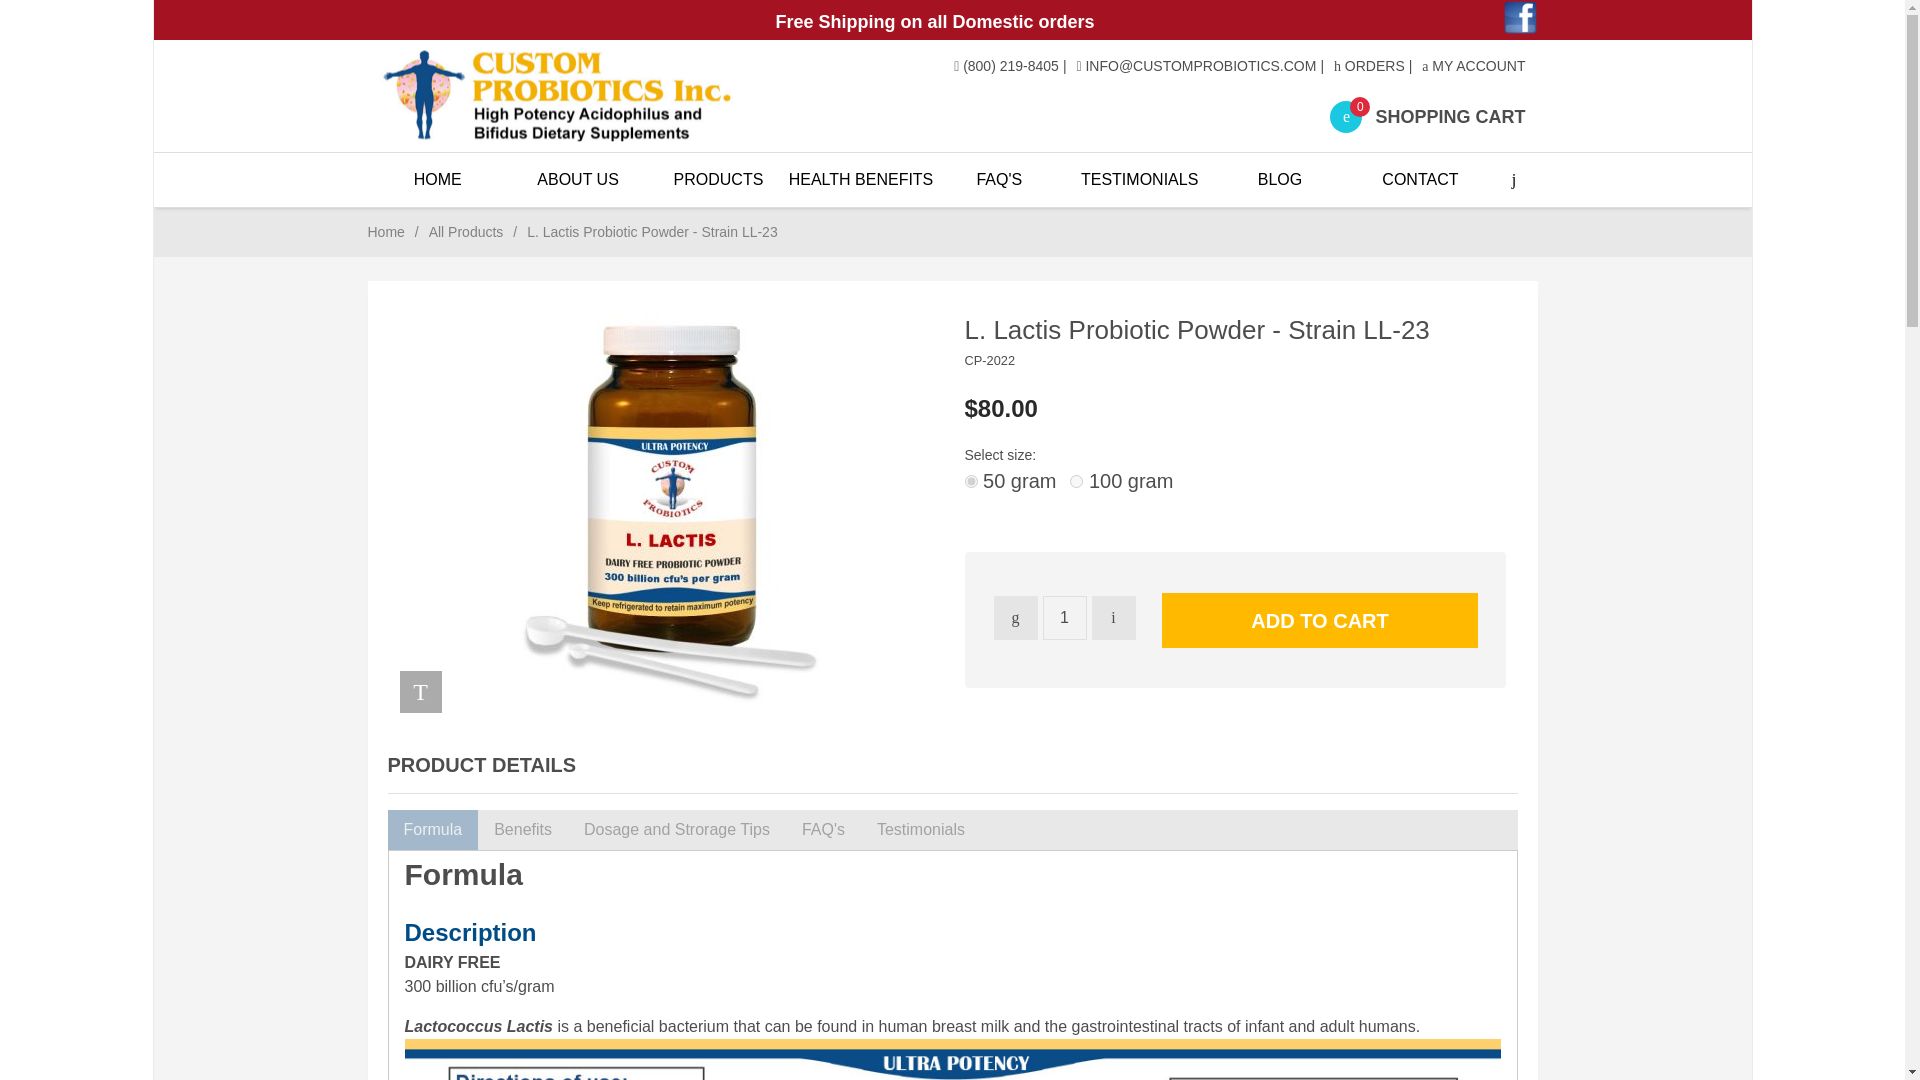 This screenshot has height=1080, width=1920. What do you see at coordinates (1473, 66) in the screenshot?
I see `MY ACCOUNT` at bounding box center [1473, 66].